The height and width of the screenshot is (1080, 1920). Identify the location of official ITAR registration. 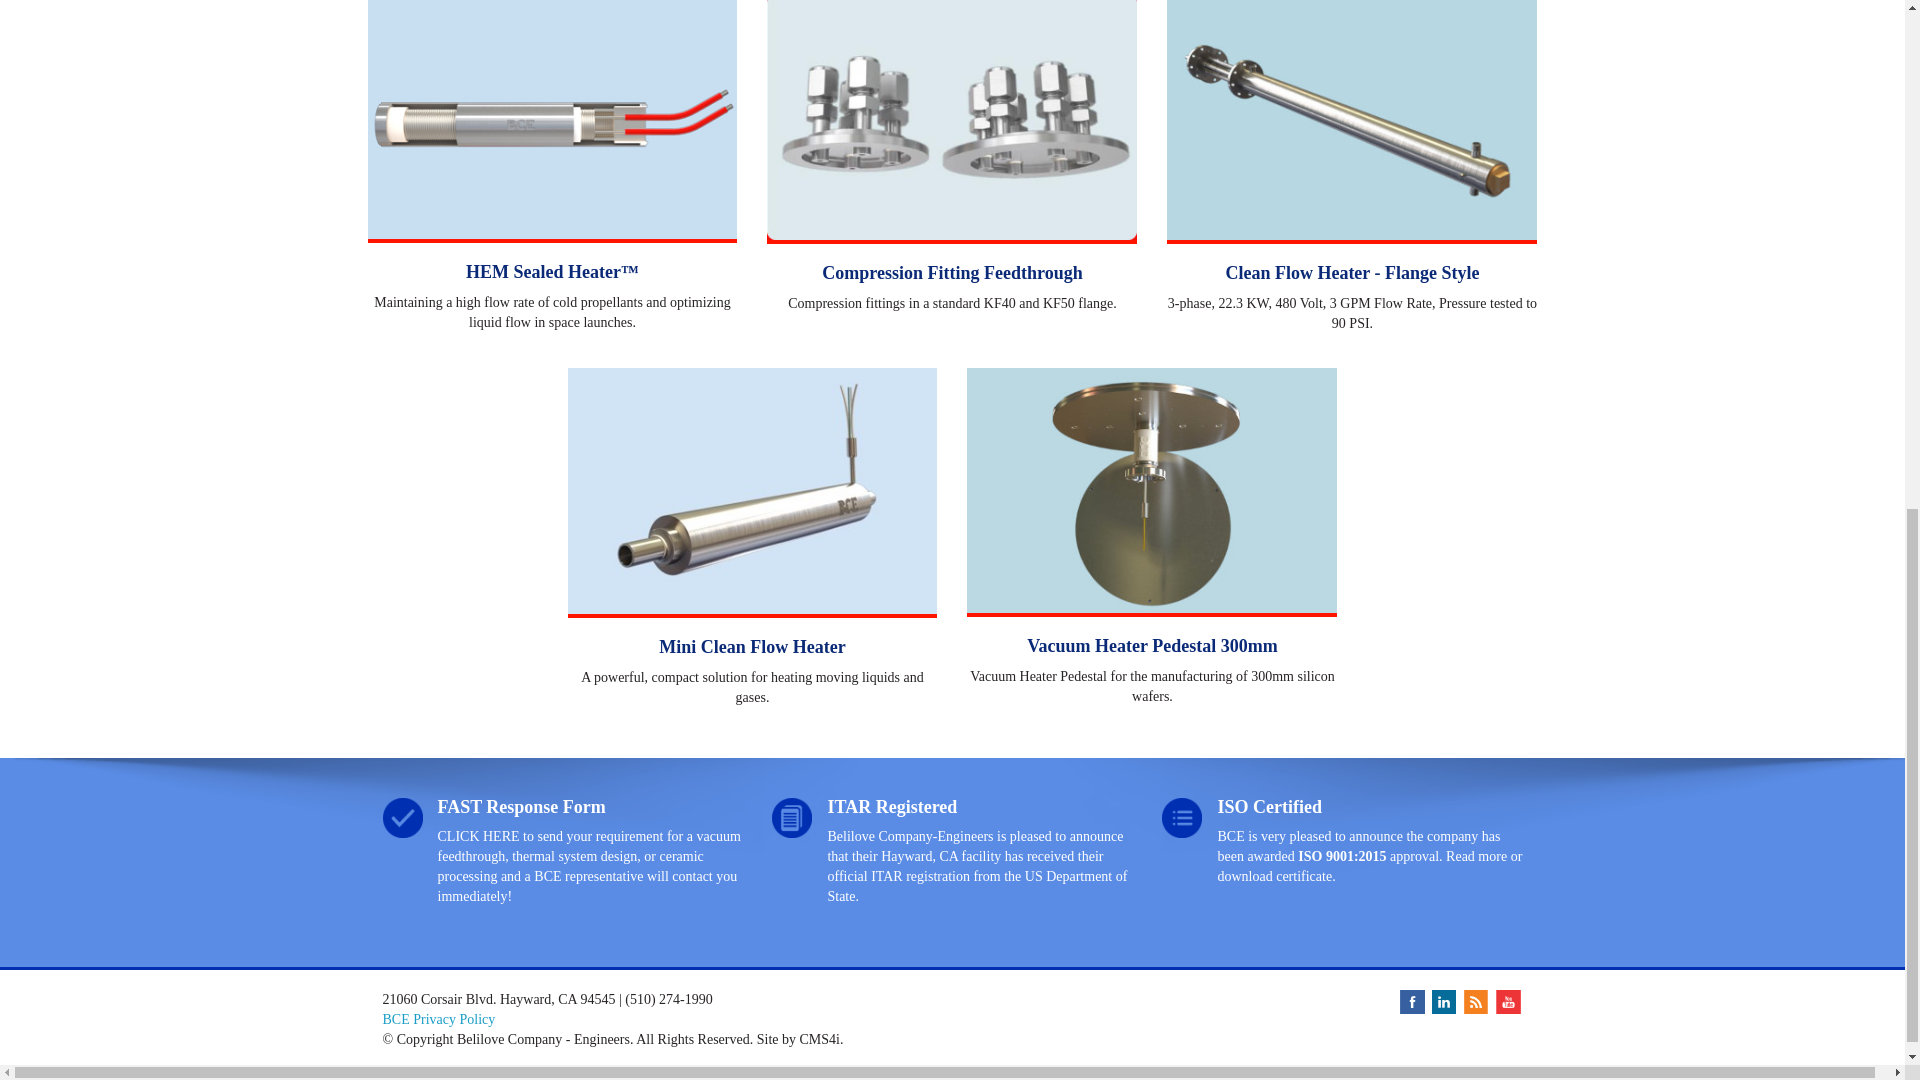
(898, 876).